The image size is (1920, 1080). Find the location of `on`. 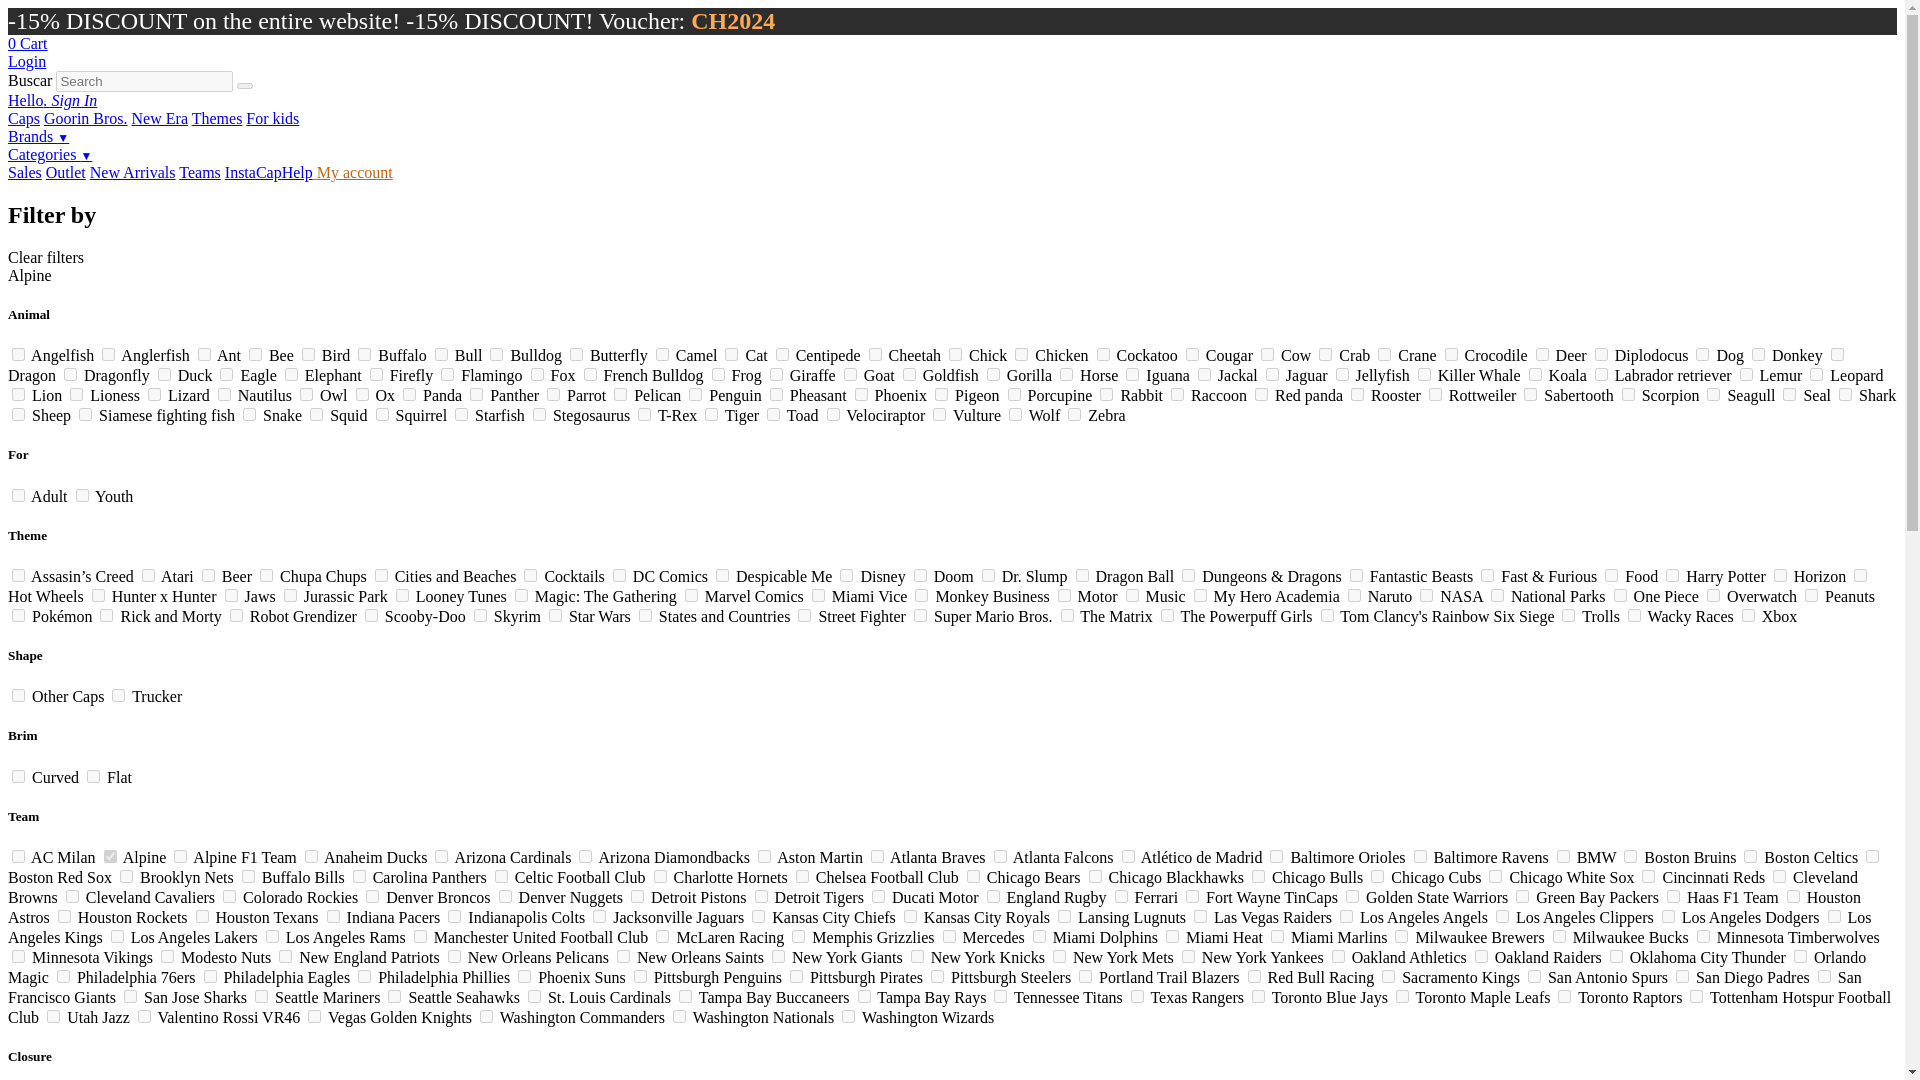

on is located at coordinates (1021, 354).